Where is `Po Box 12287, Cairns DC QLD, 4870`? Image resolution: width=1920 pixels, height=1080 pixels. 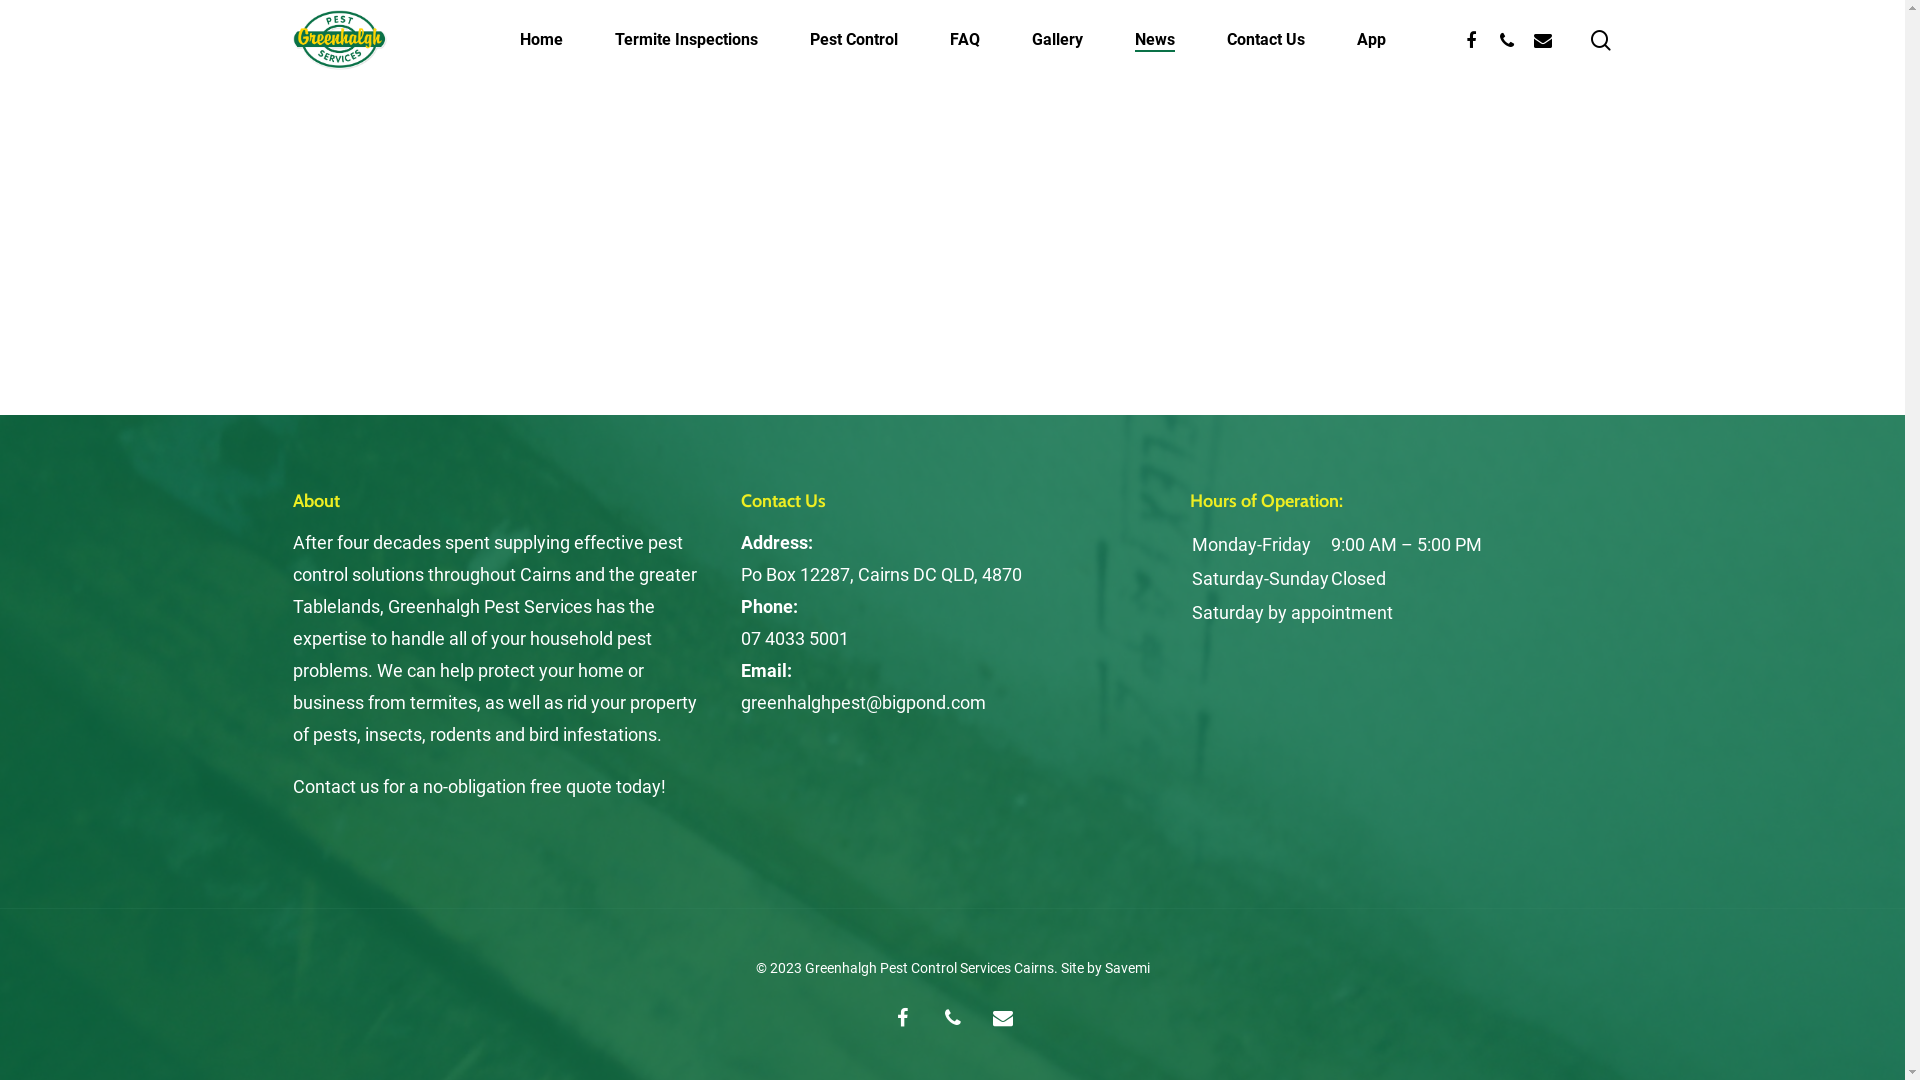
Po Box 12287, Cairns DC QLD, 4870 is located at coordinates (882, 574).